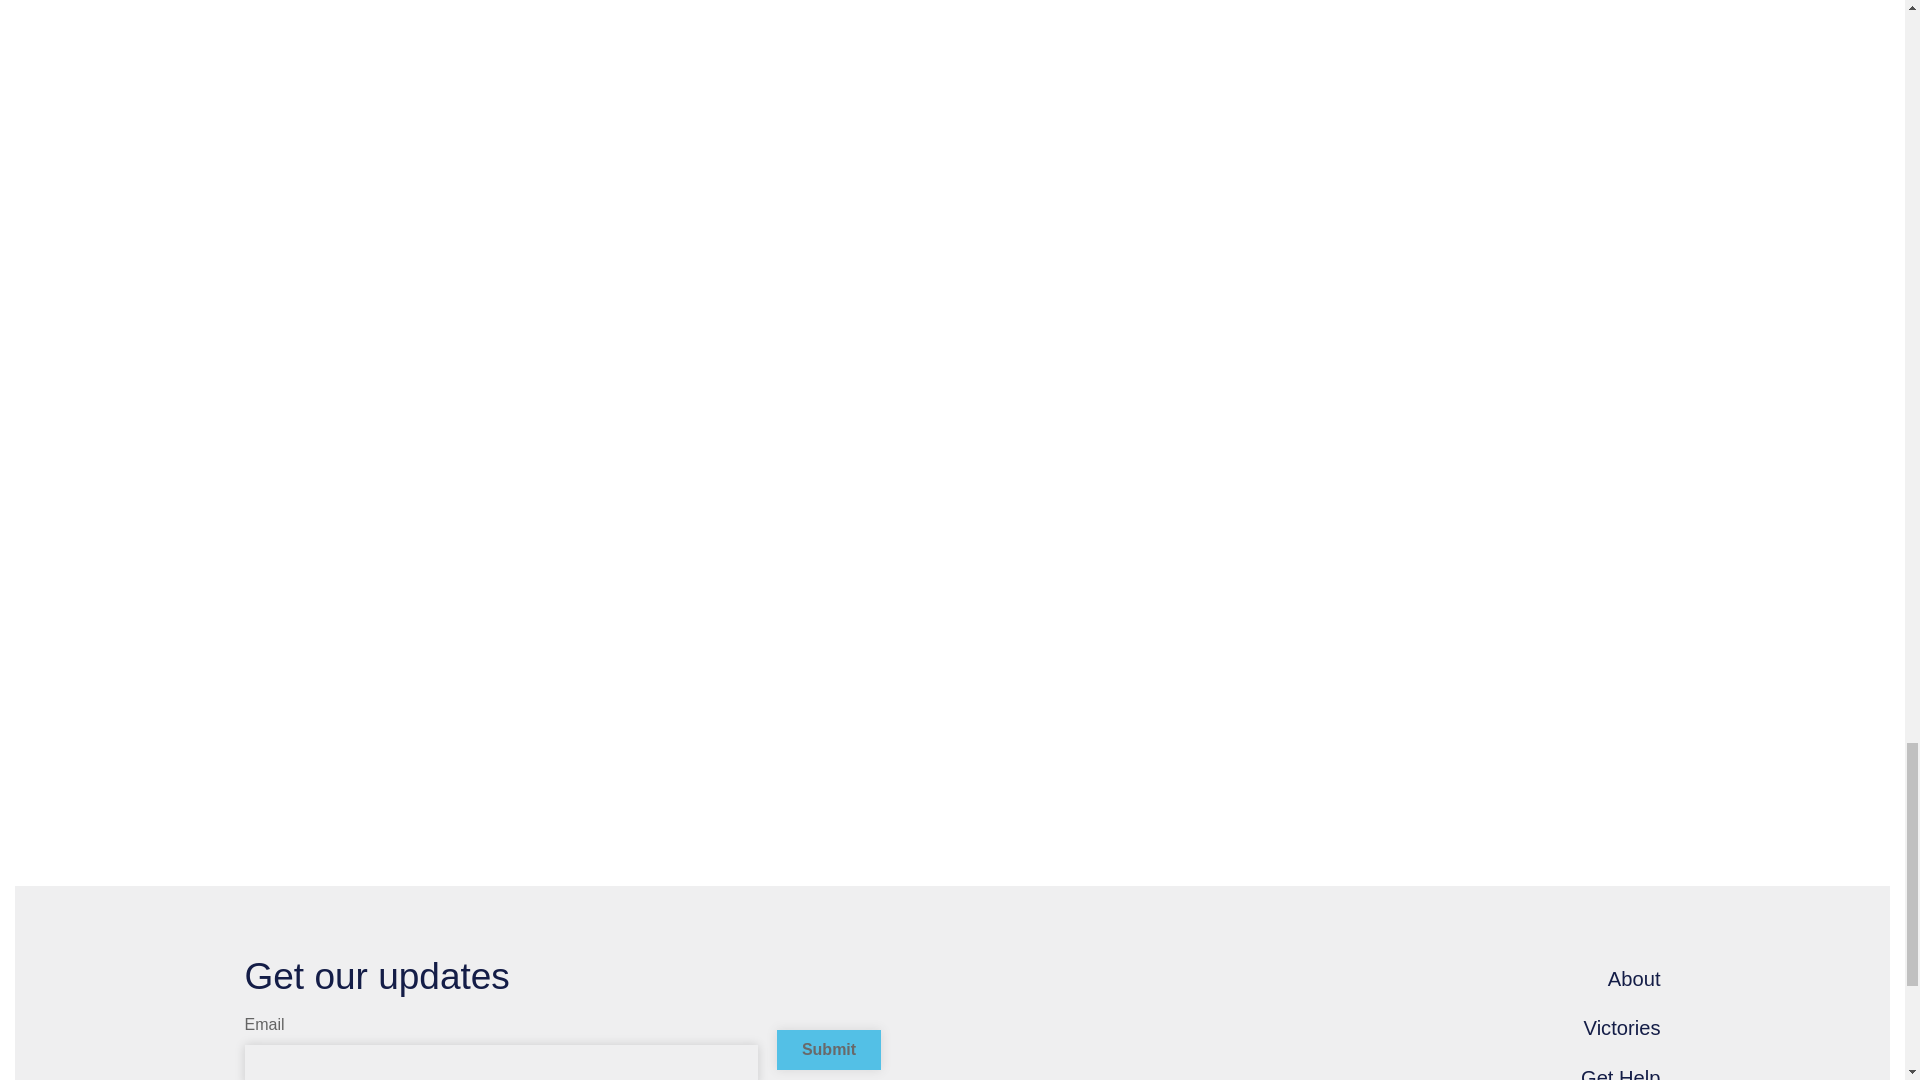  I want to click on Submit, so click(829, 1050).